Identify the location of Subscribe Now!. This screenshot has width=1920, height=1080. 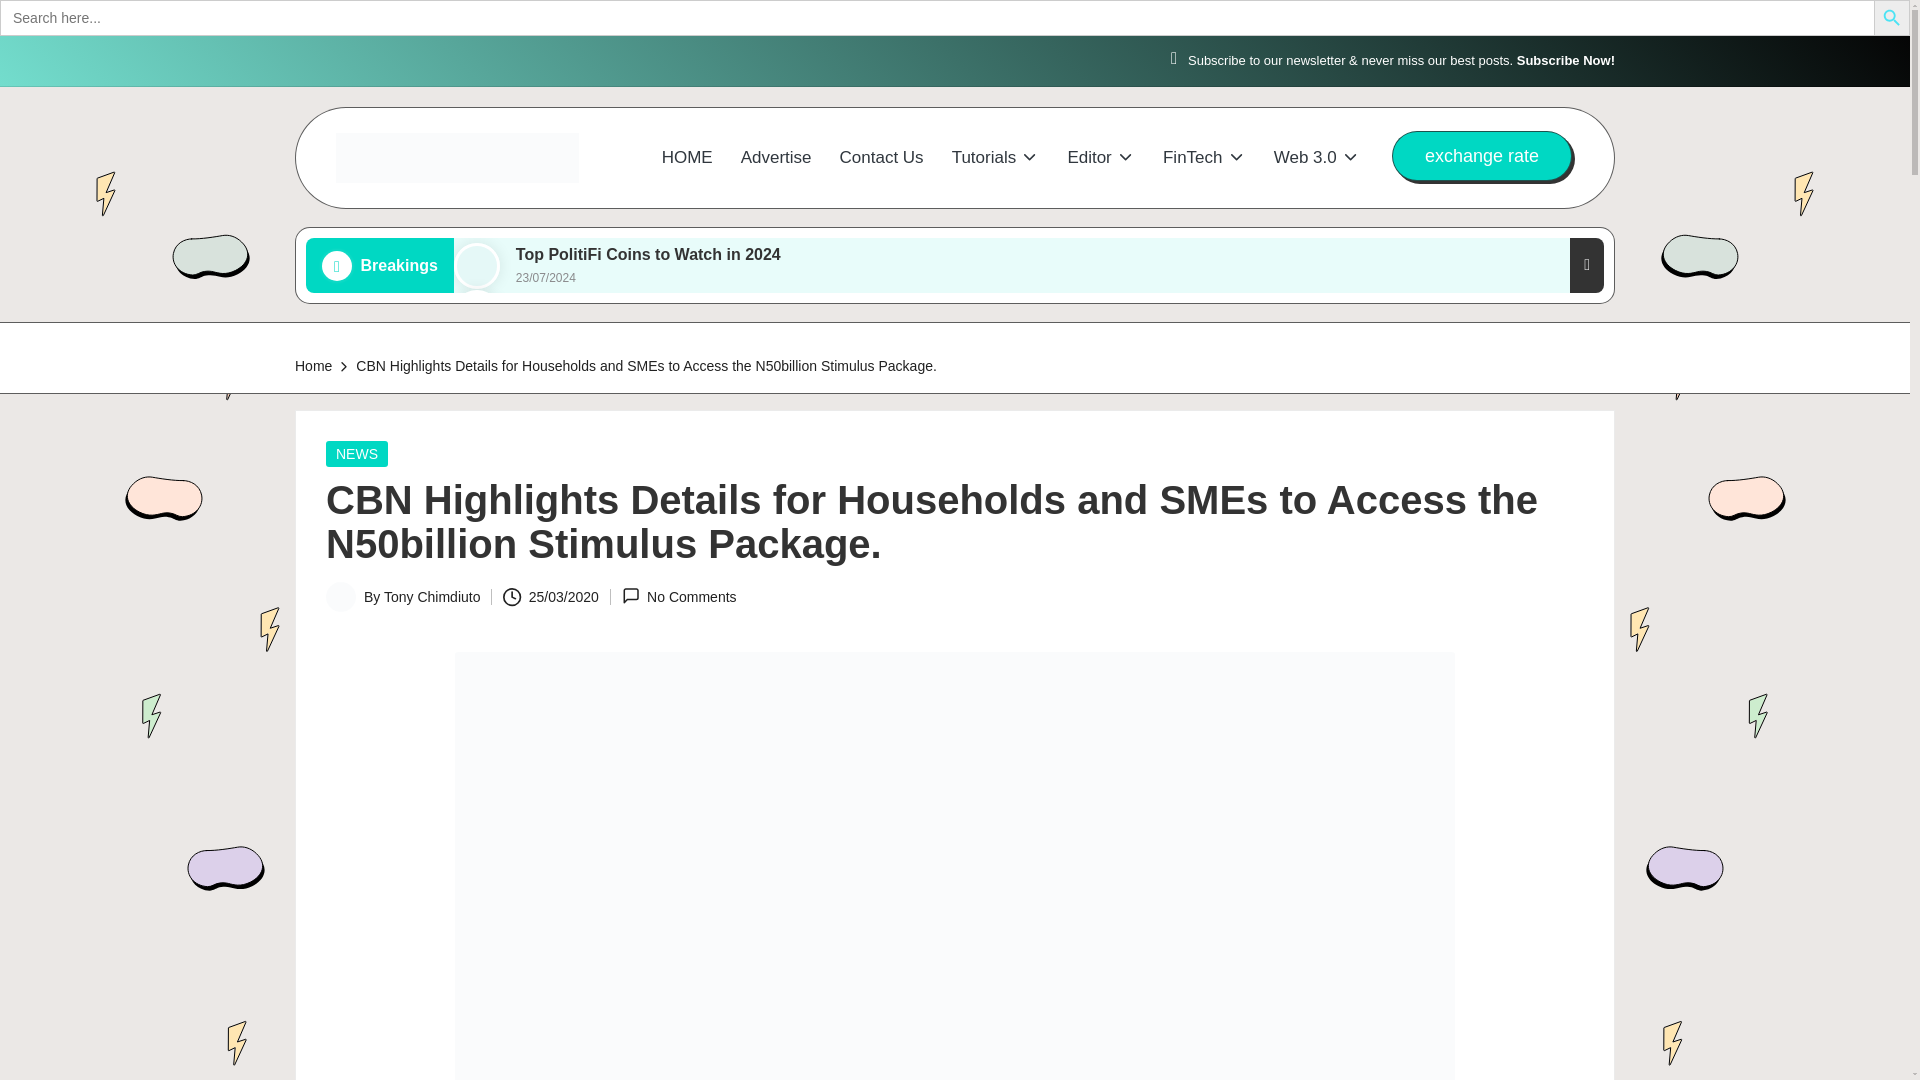
(1565, 61).